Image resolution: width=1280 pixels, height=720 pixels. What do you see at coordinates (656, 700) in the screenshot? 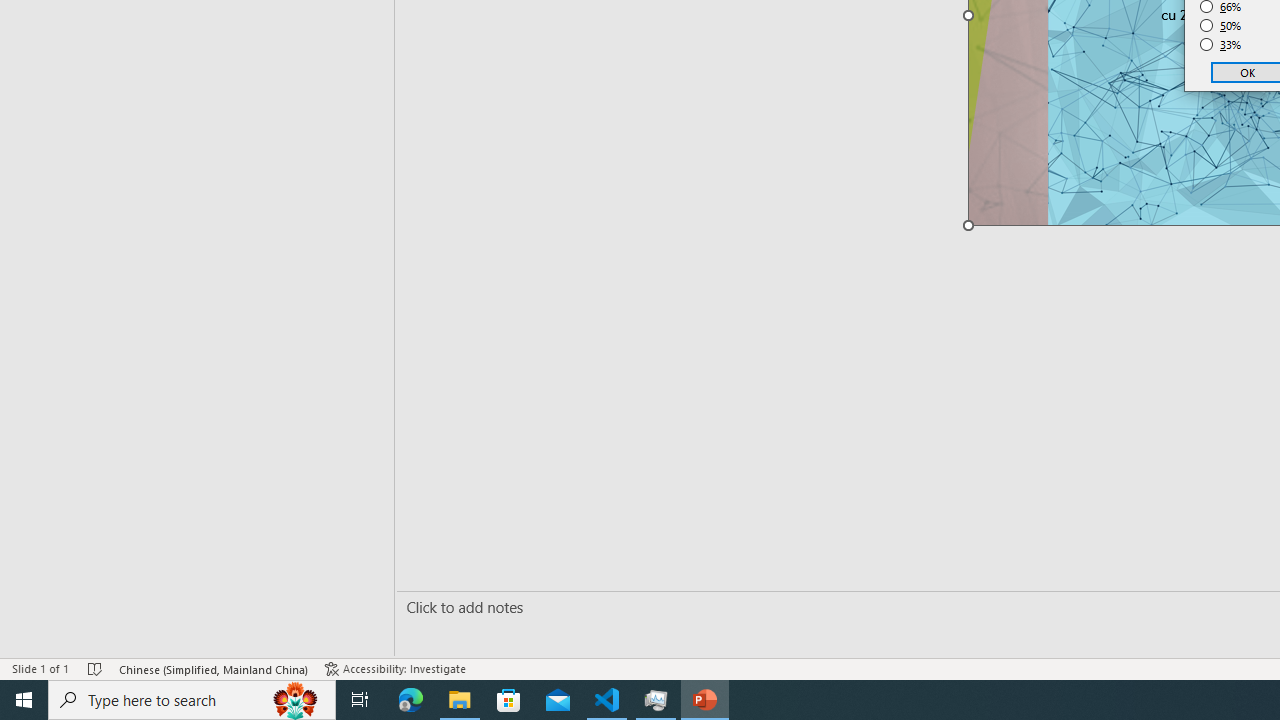
I see `Task Manager - 1 running window` at bounding box center [656, 700].